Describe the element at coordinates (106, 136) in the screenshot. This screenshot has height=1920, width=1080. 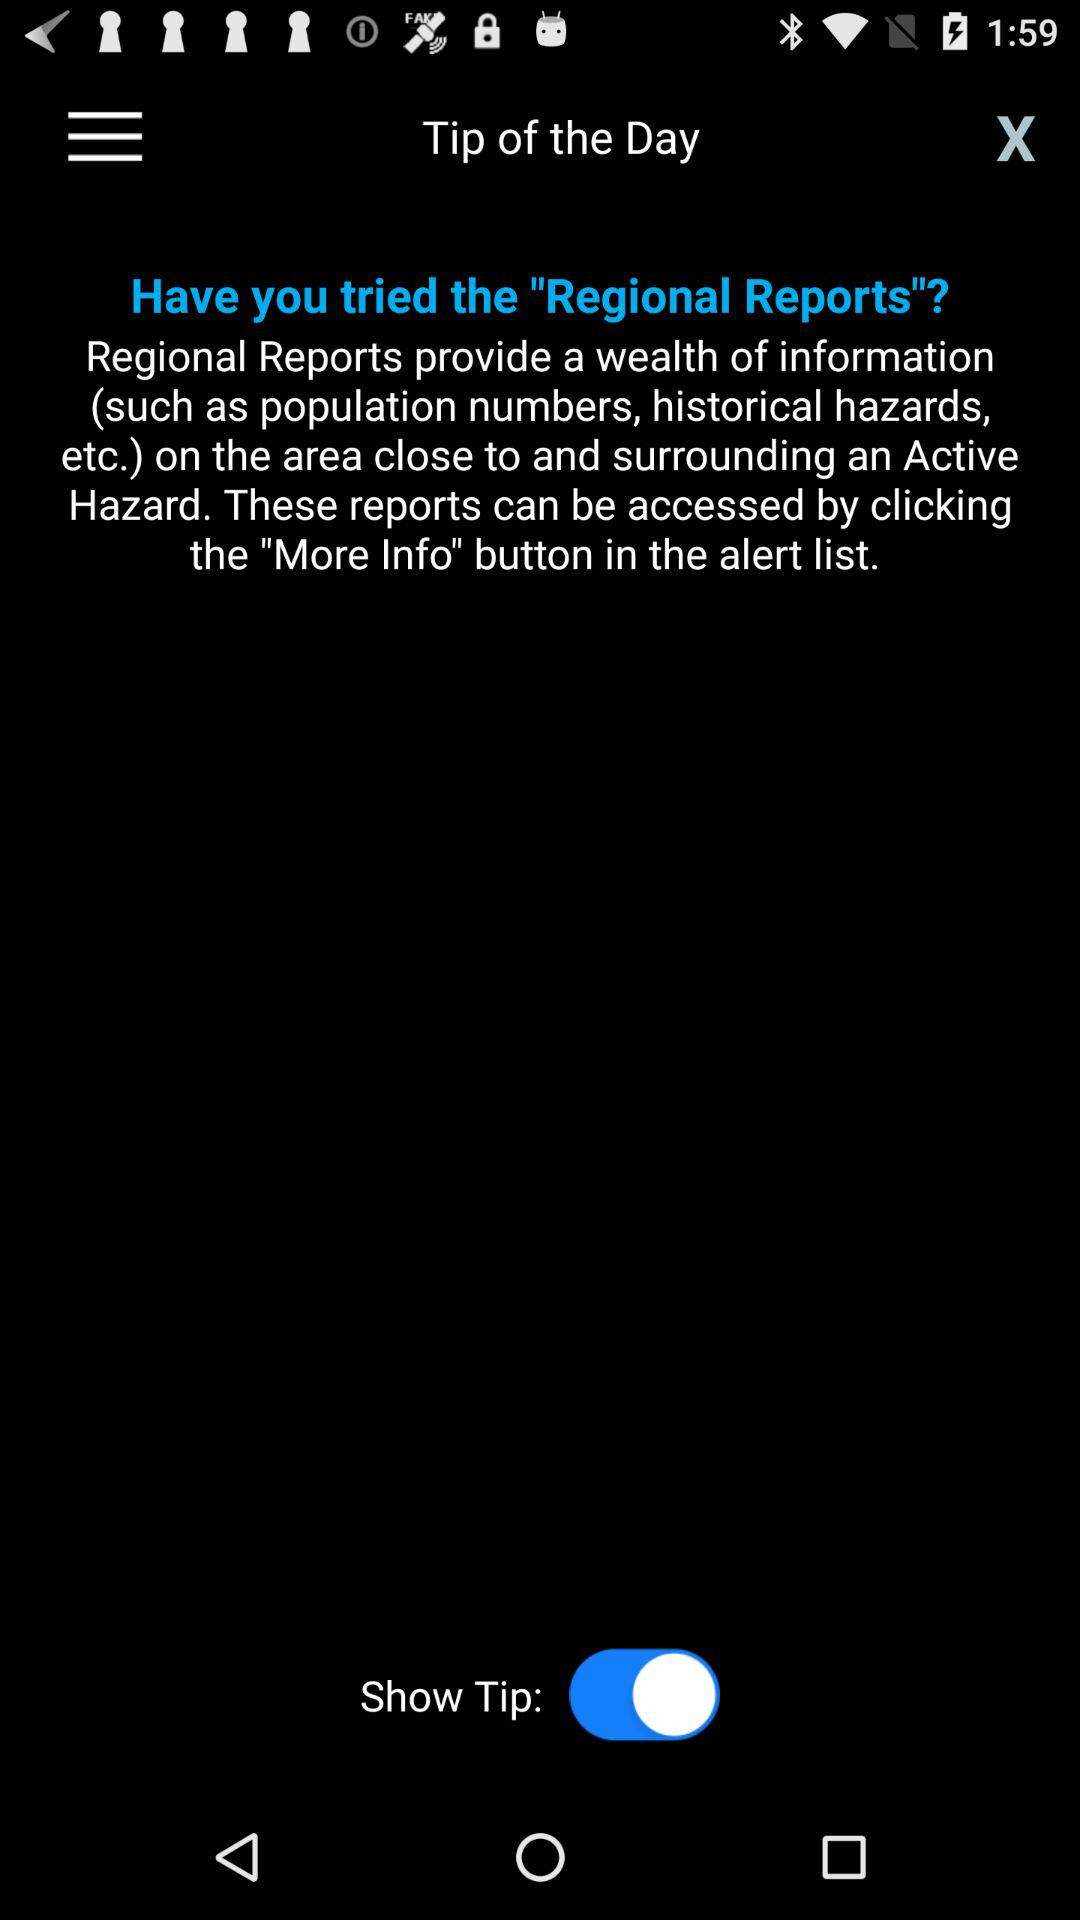
I see `menu` at that location.